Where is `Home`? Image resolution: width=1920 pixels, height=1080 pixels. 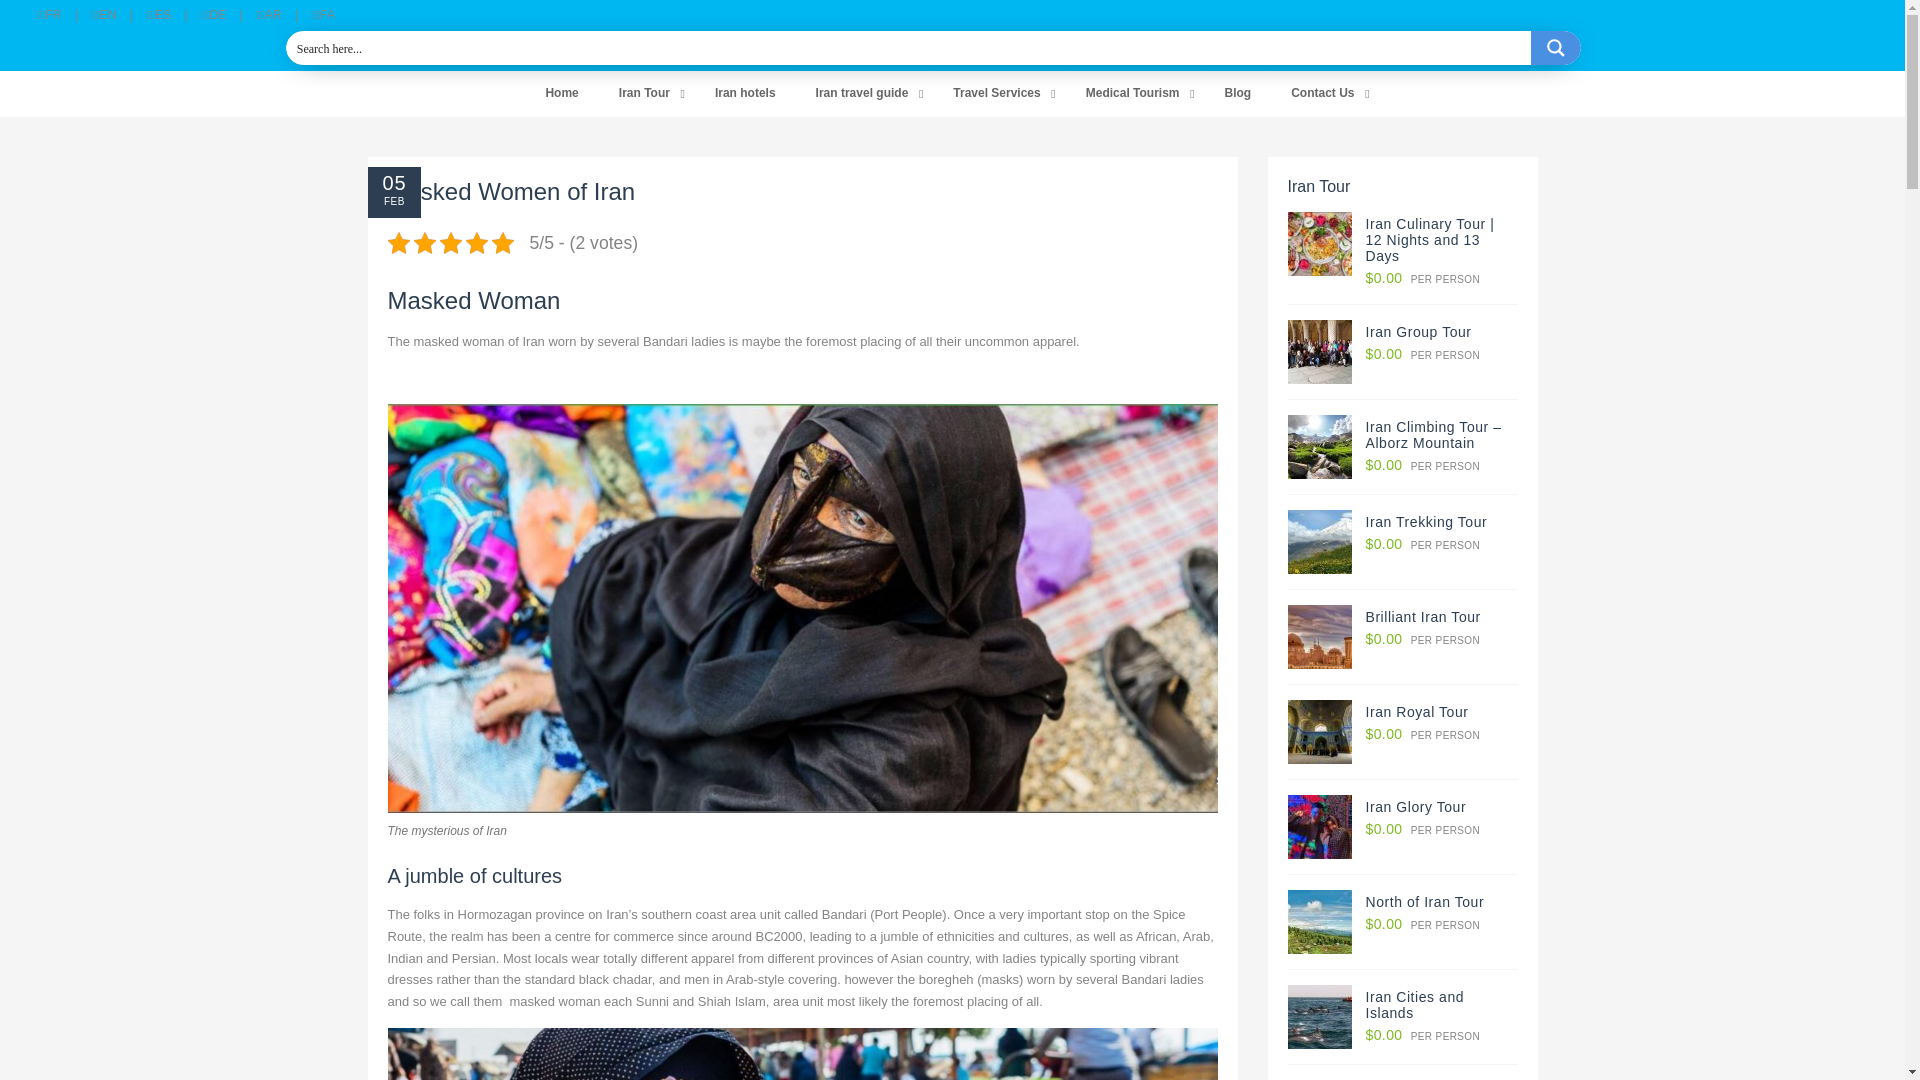
Home is located at coordinates (560, 94).